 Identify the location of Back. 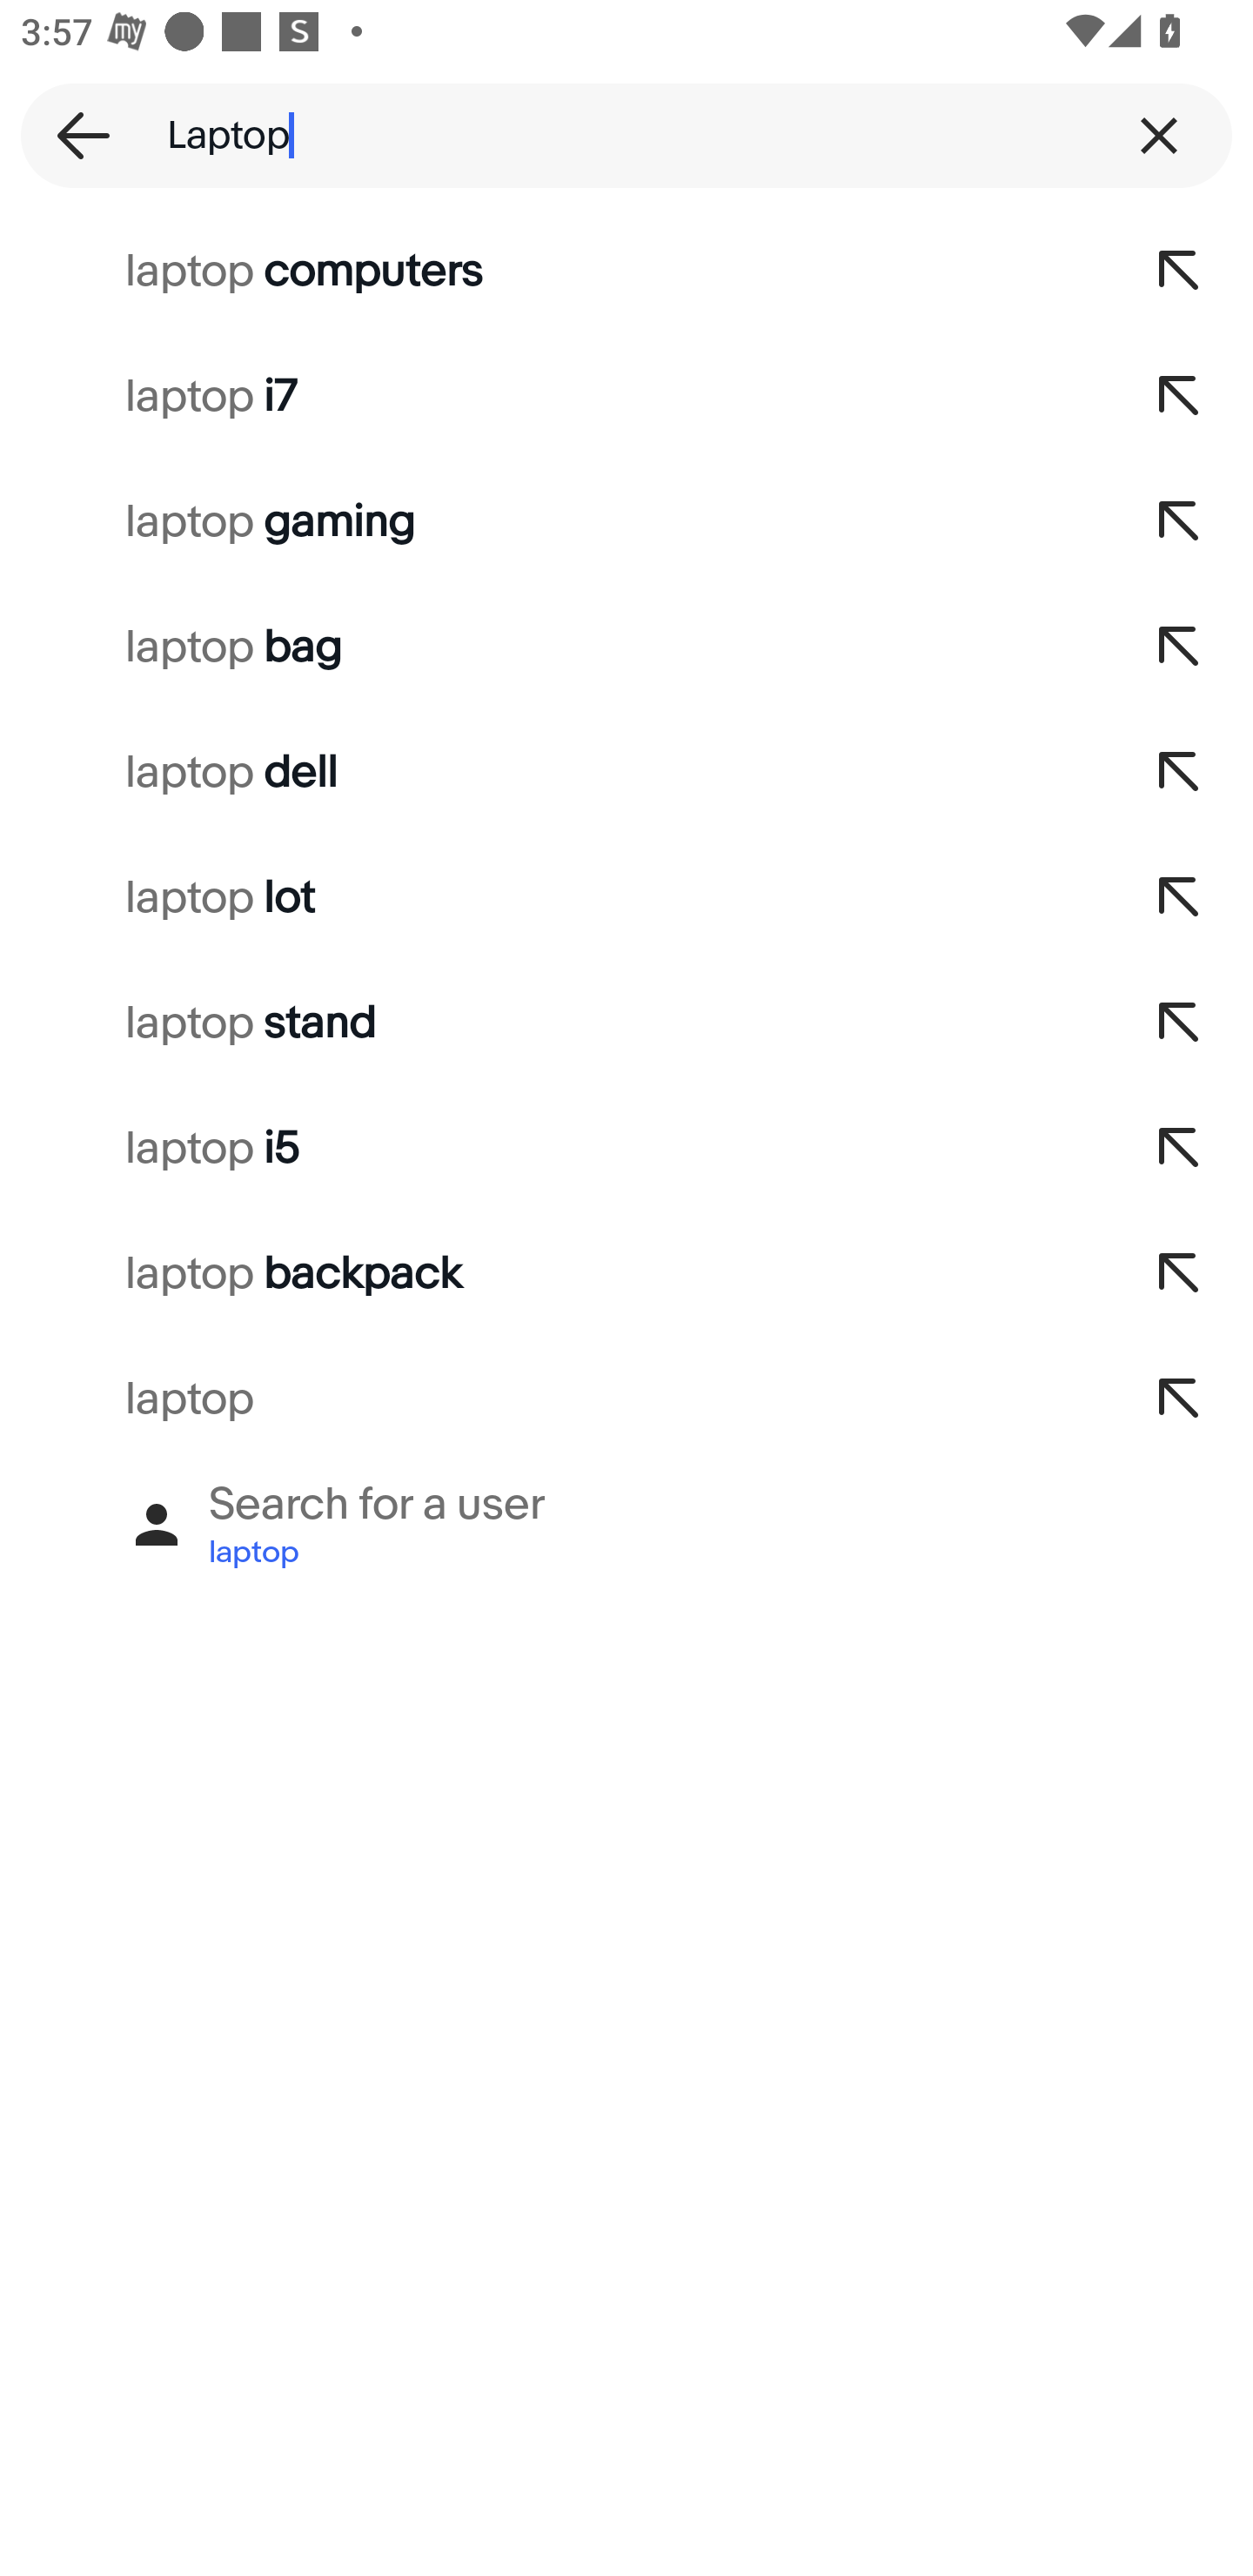
(73, 135).